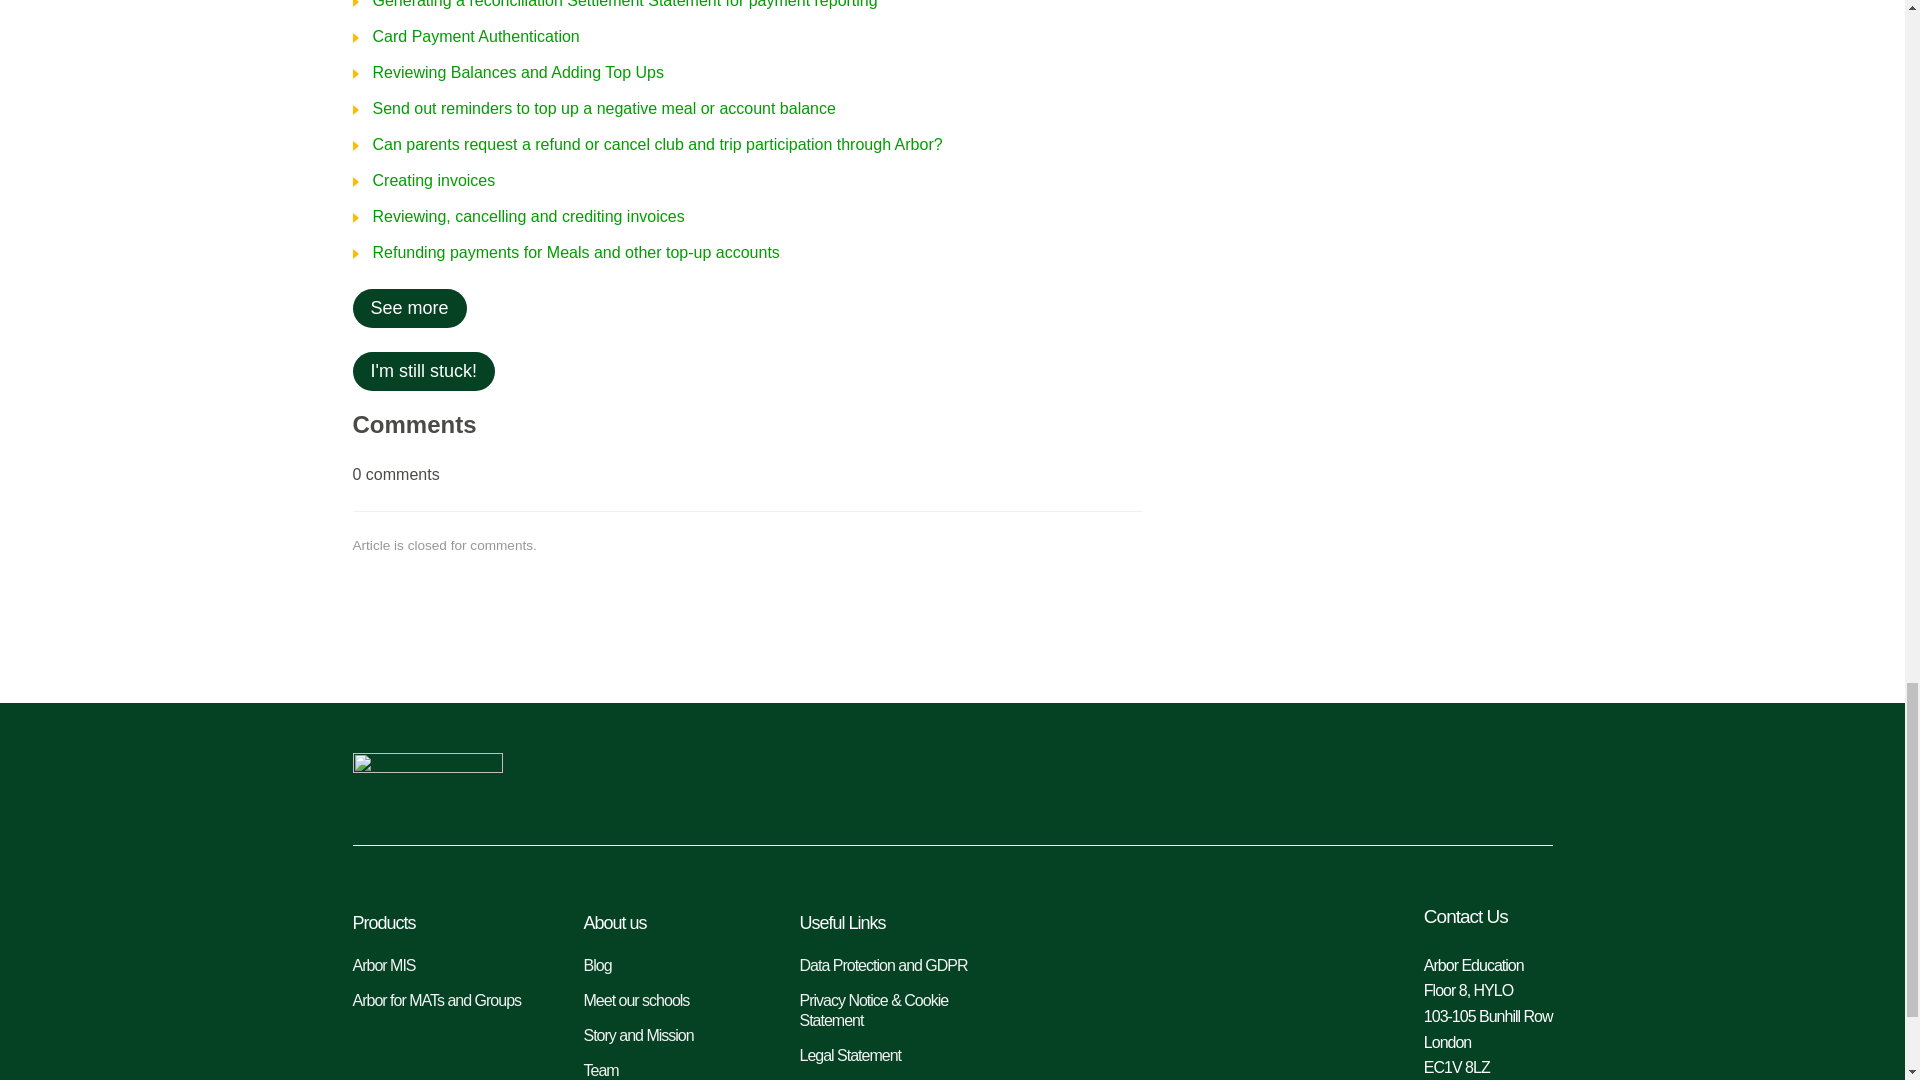  I want to click on See more, so click(408, 308).